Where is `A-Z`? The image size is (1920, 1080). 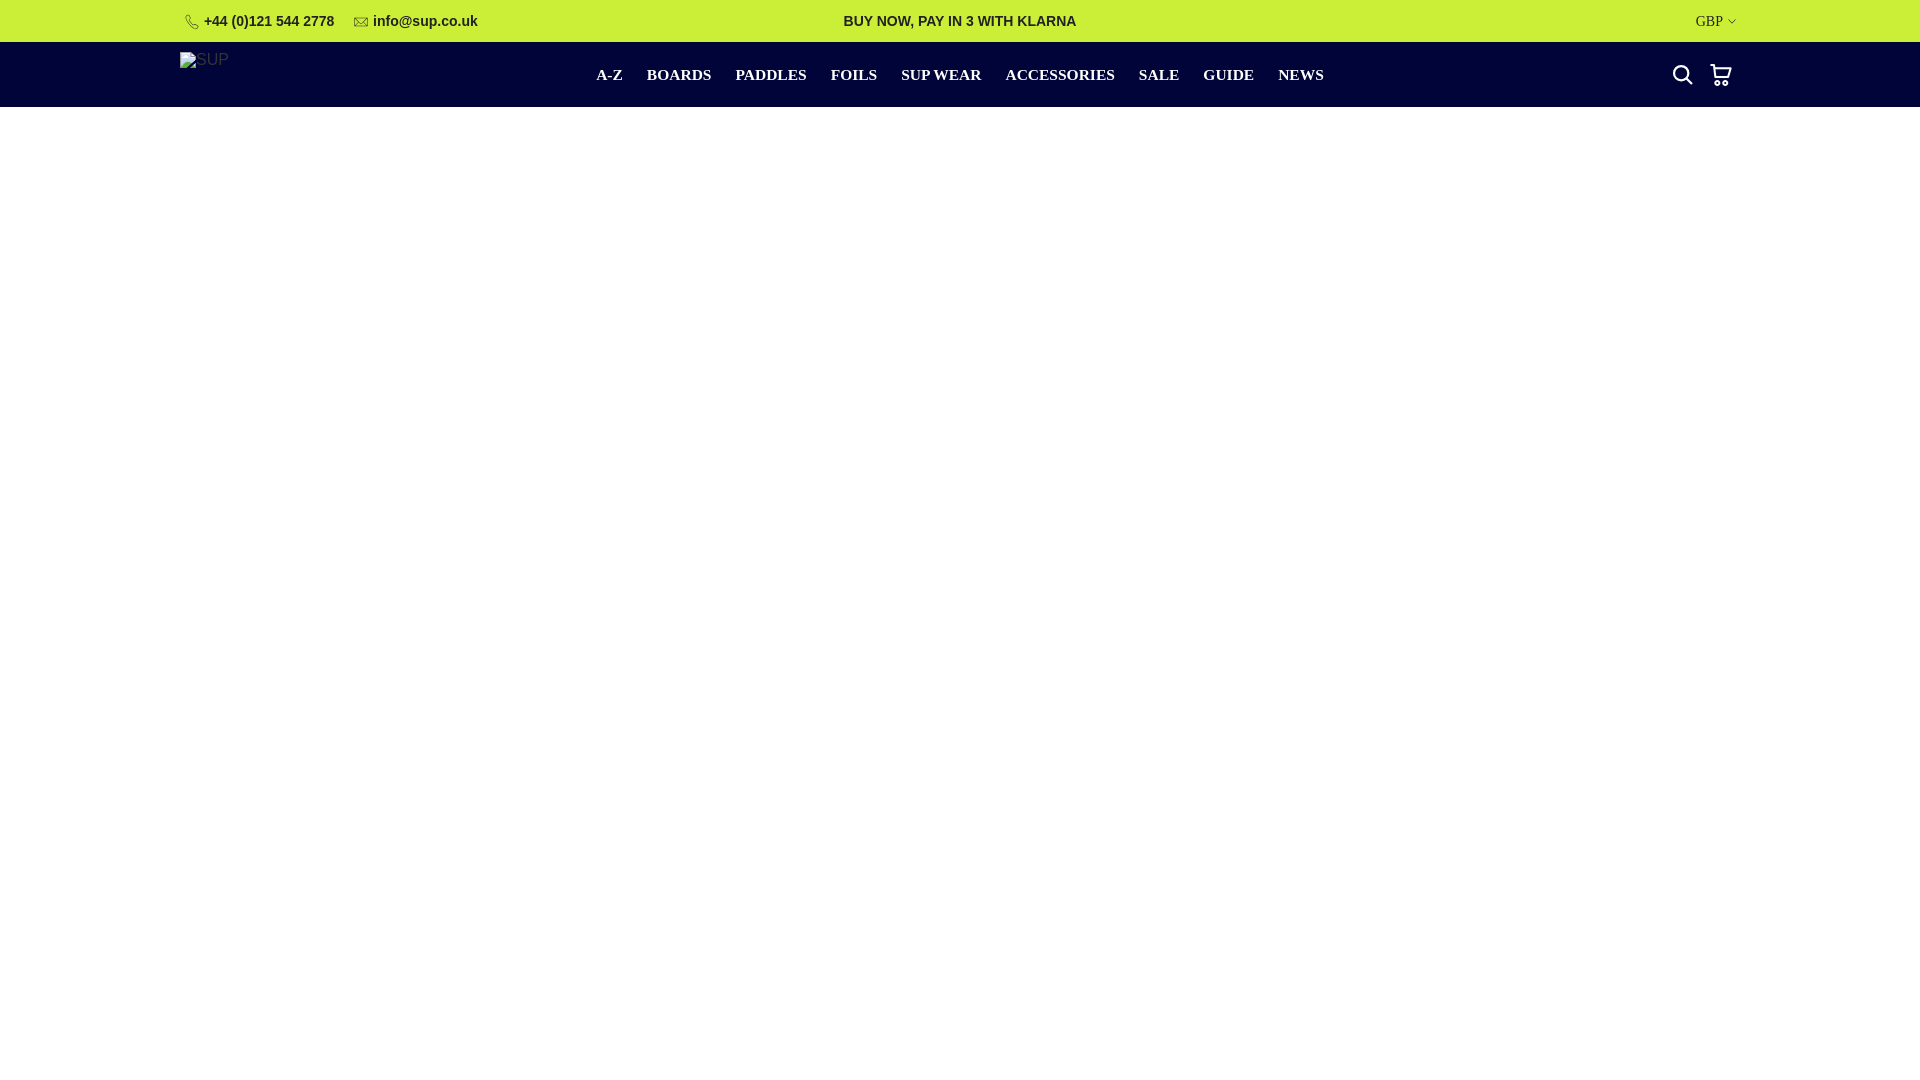
A-Z is located at coordinates (609, 74).